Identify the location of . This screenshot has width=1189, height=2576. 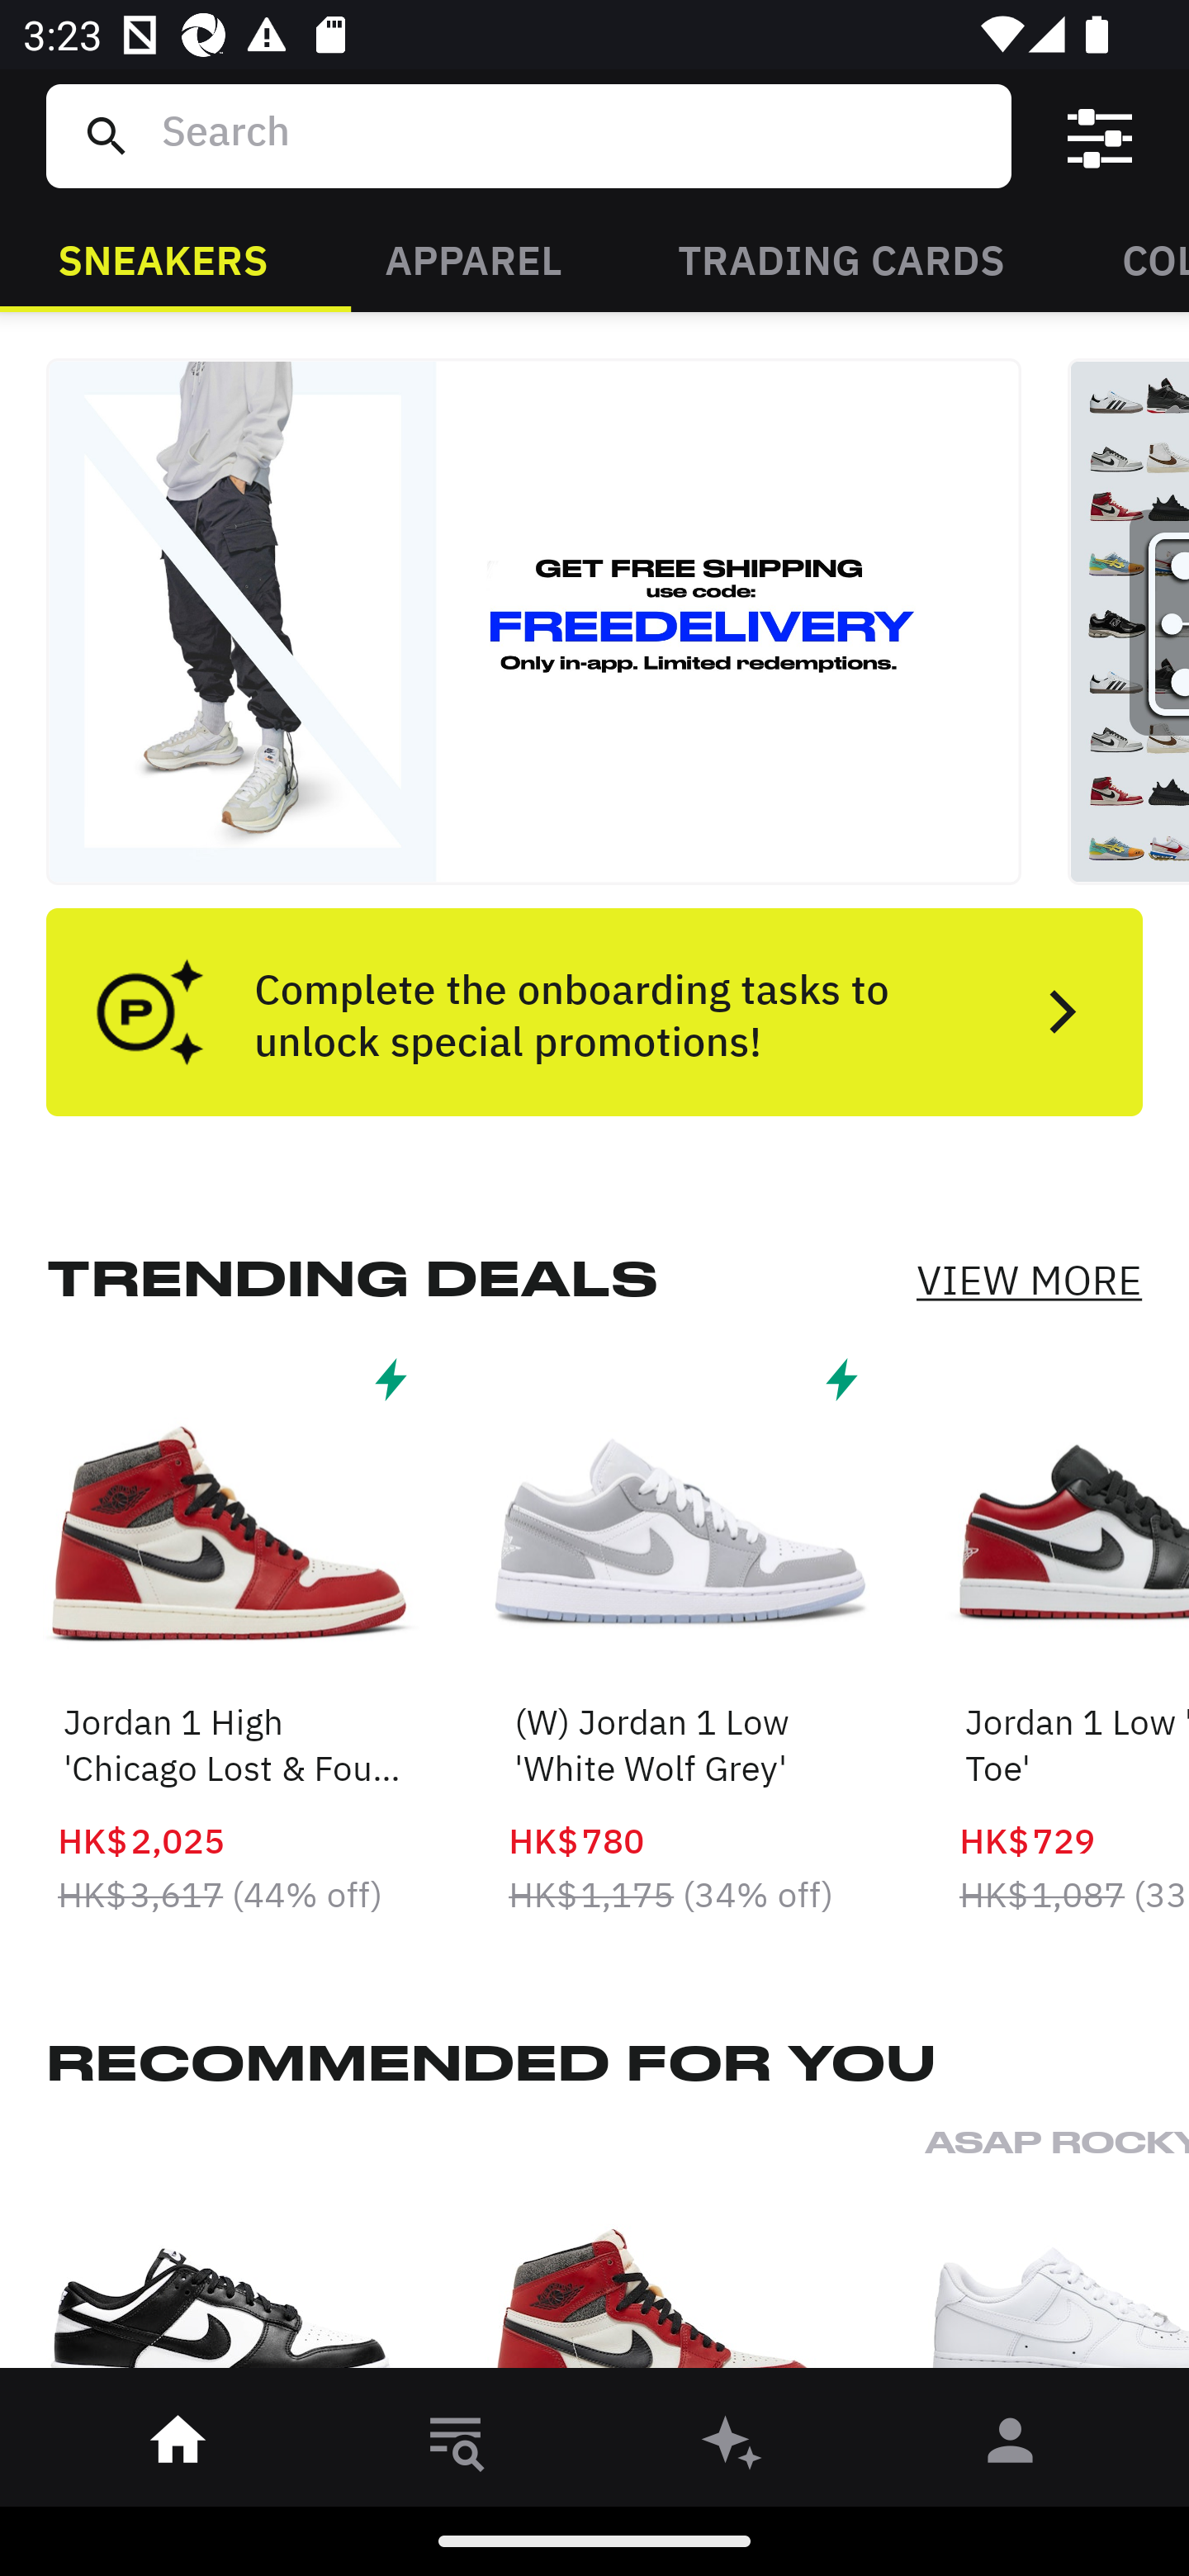
(1100, 136).